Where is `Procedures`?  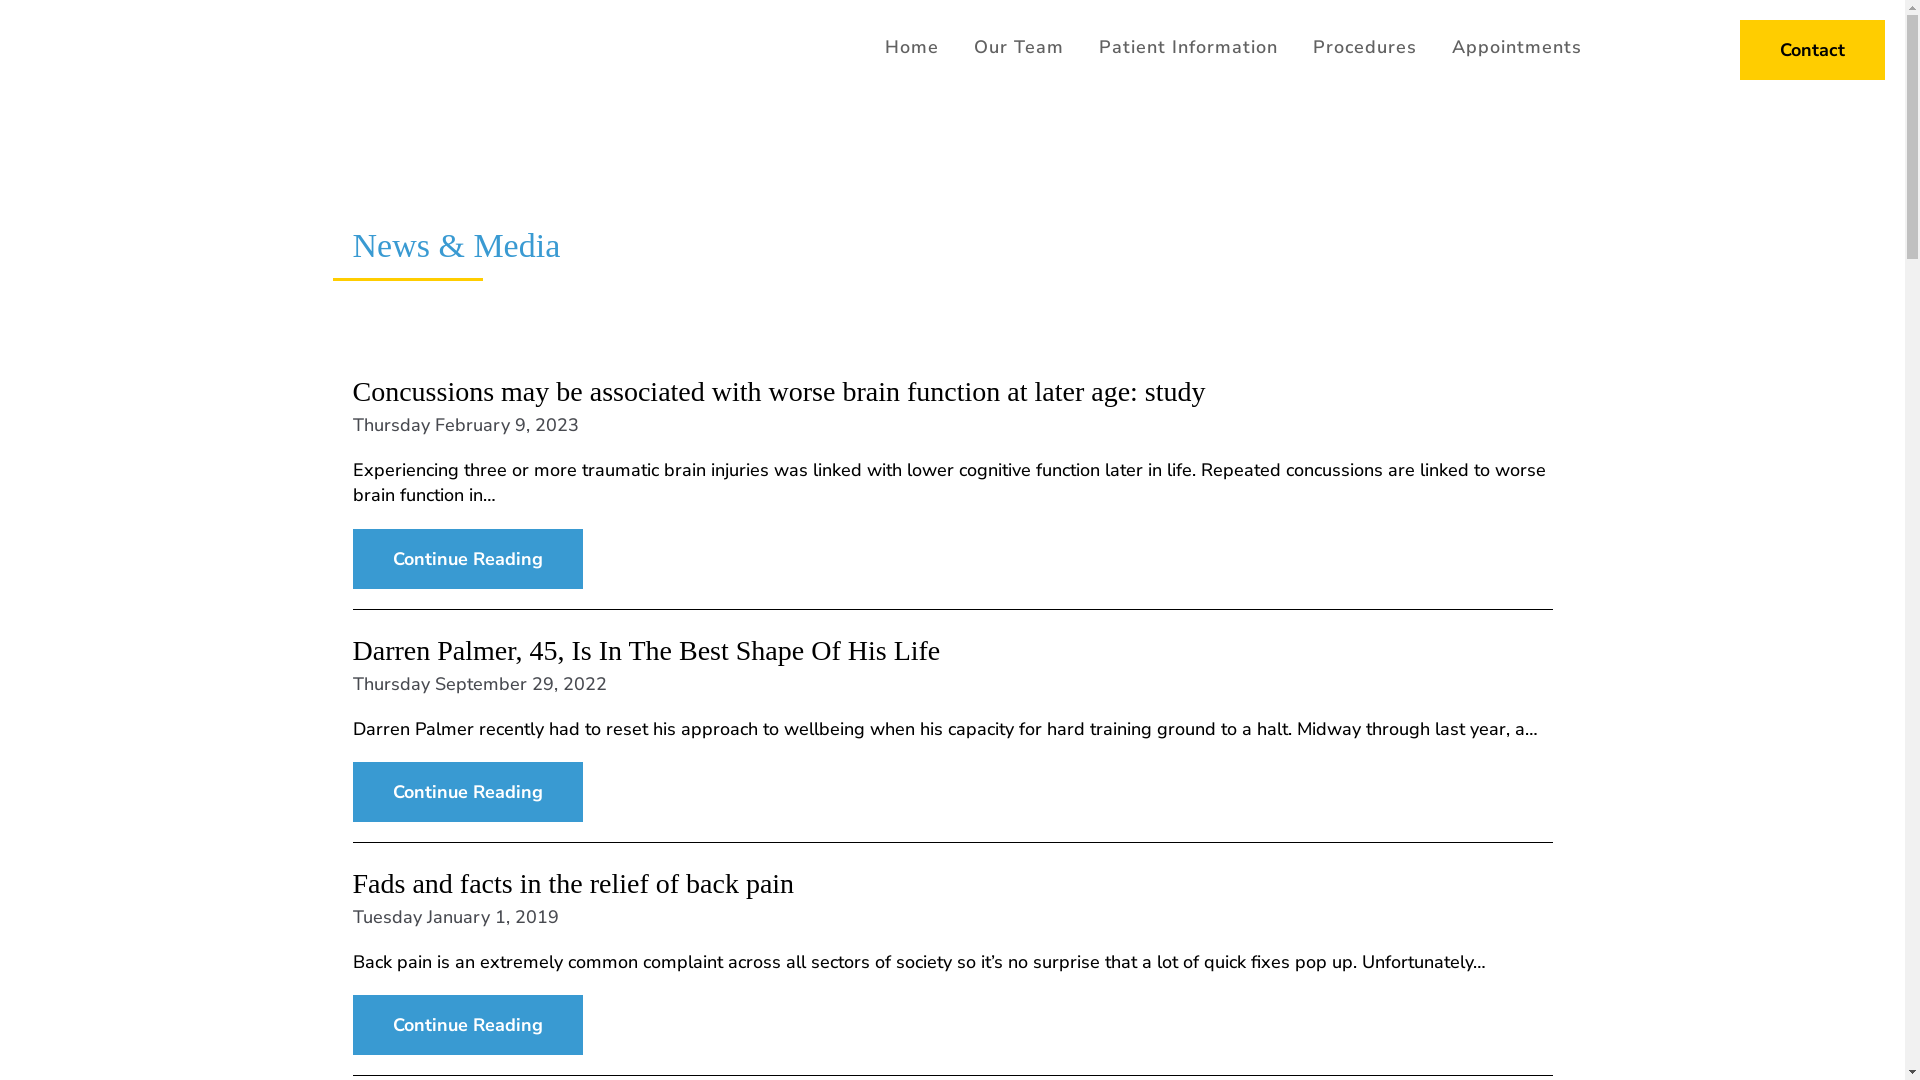
Procedures is located at coordinates (1365, 48).